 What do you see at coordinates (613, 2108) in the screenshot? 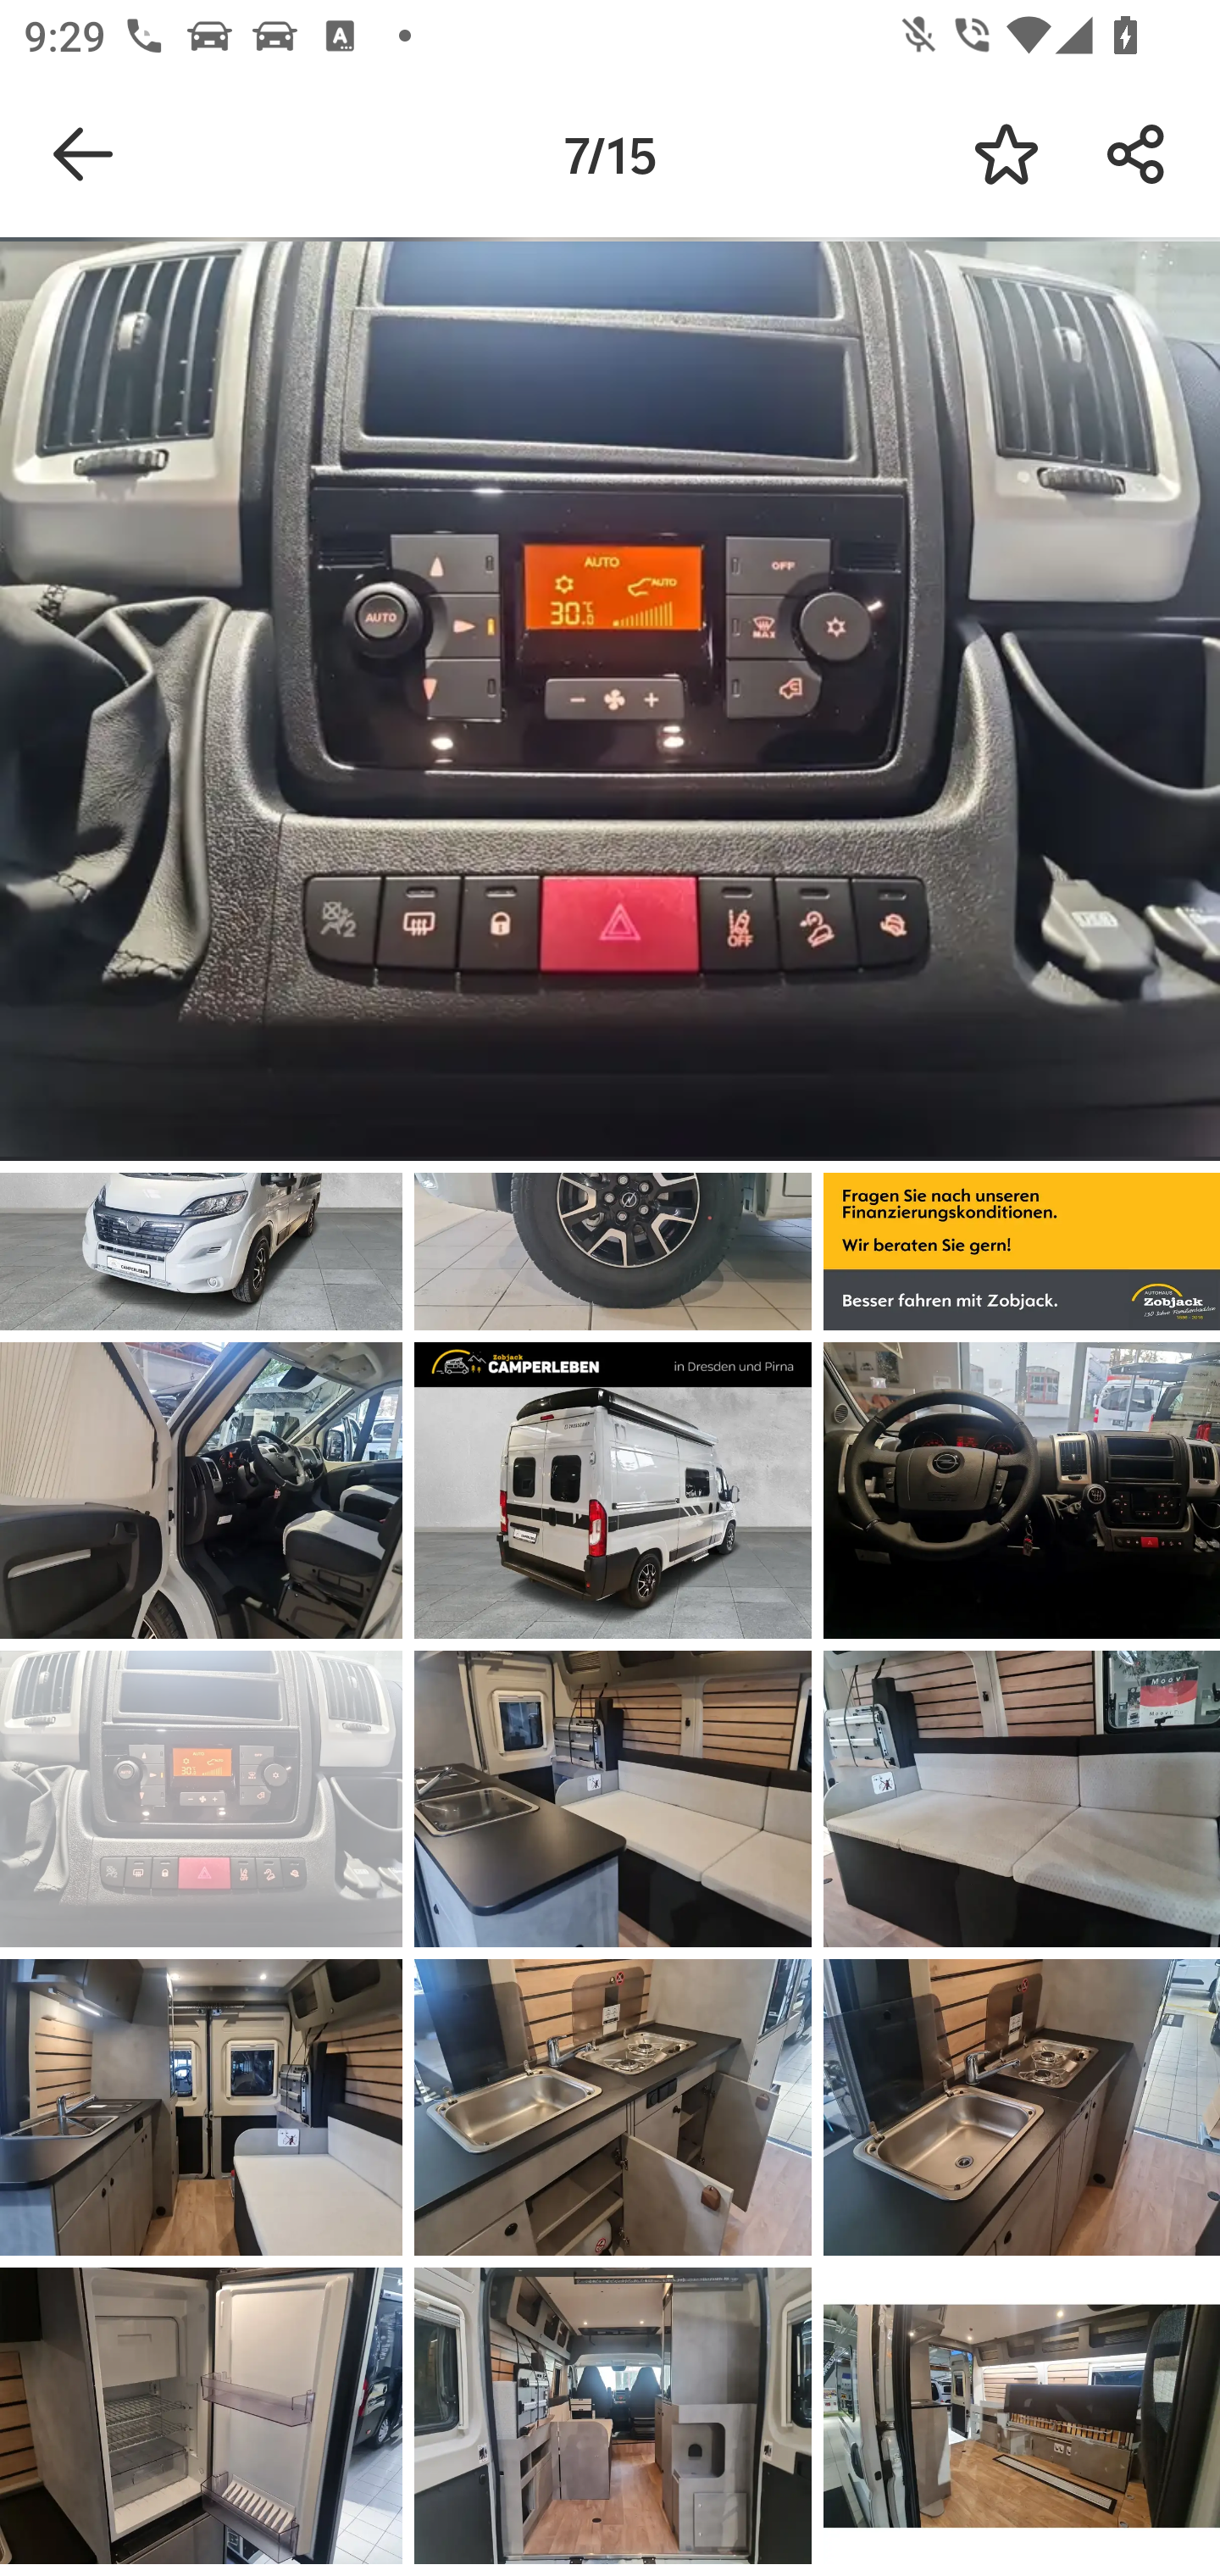
I see `image` at bounding box center [613, 2108].